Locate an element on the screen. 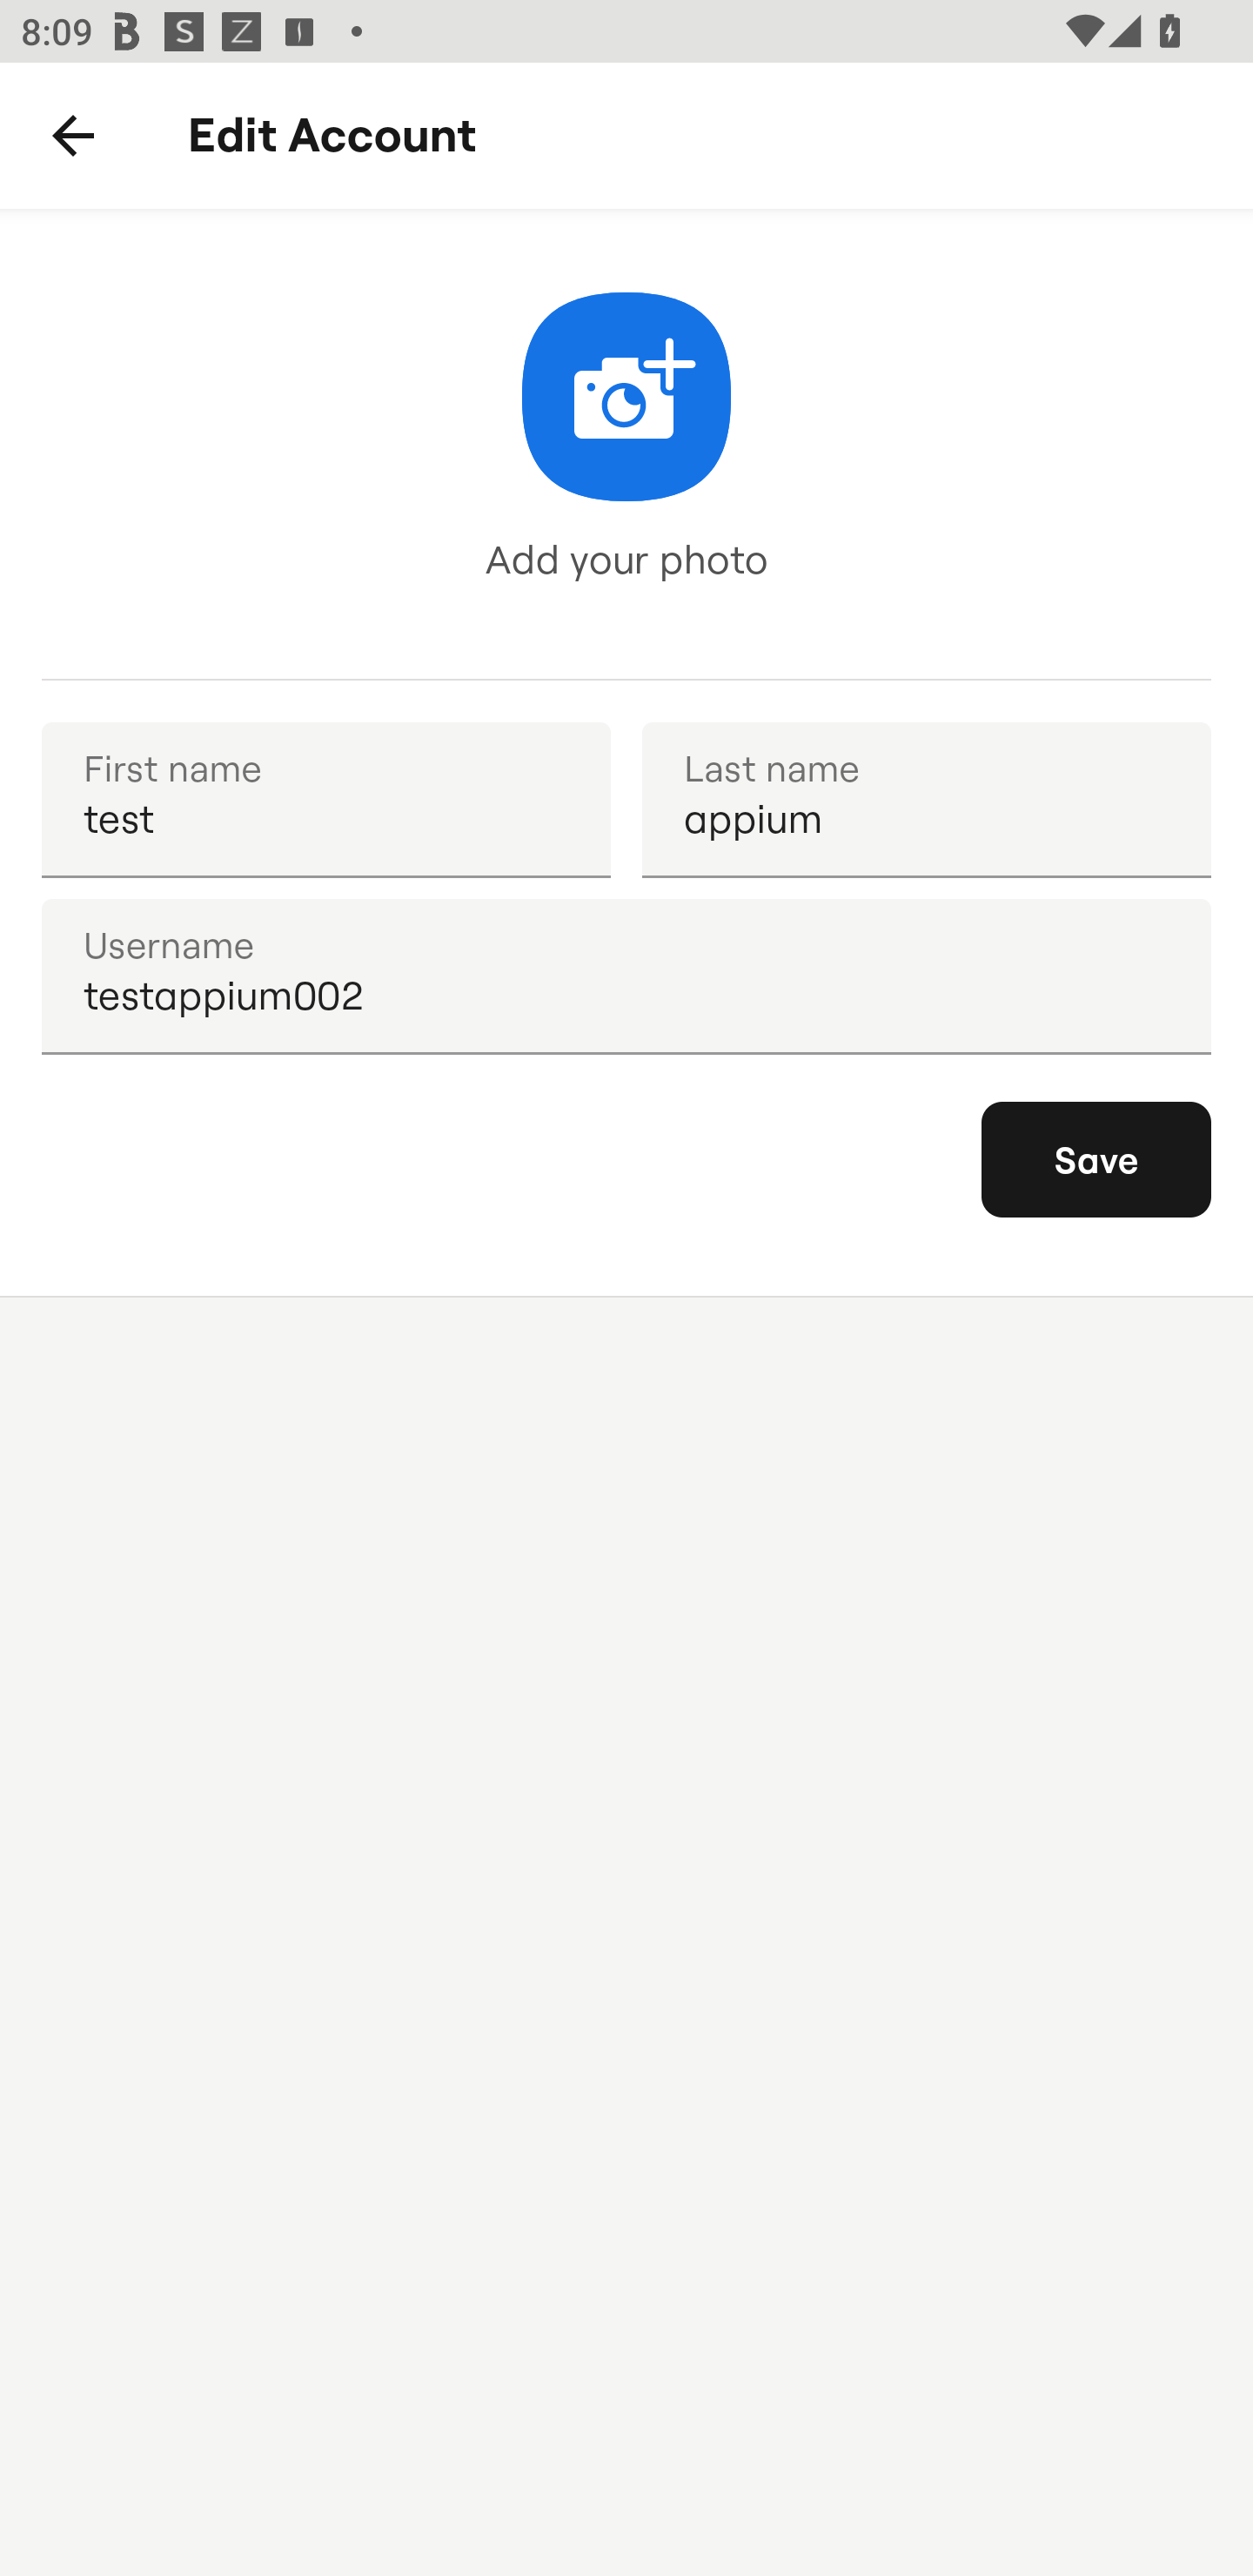 Image resolution: width=1253 pixels, height=2576 pixels. testappium002 is located at coordinates (626, 976).